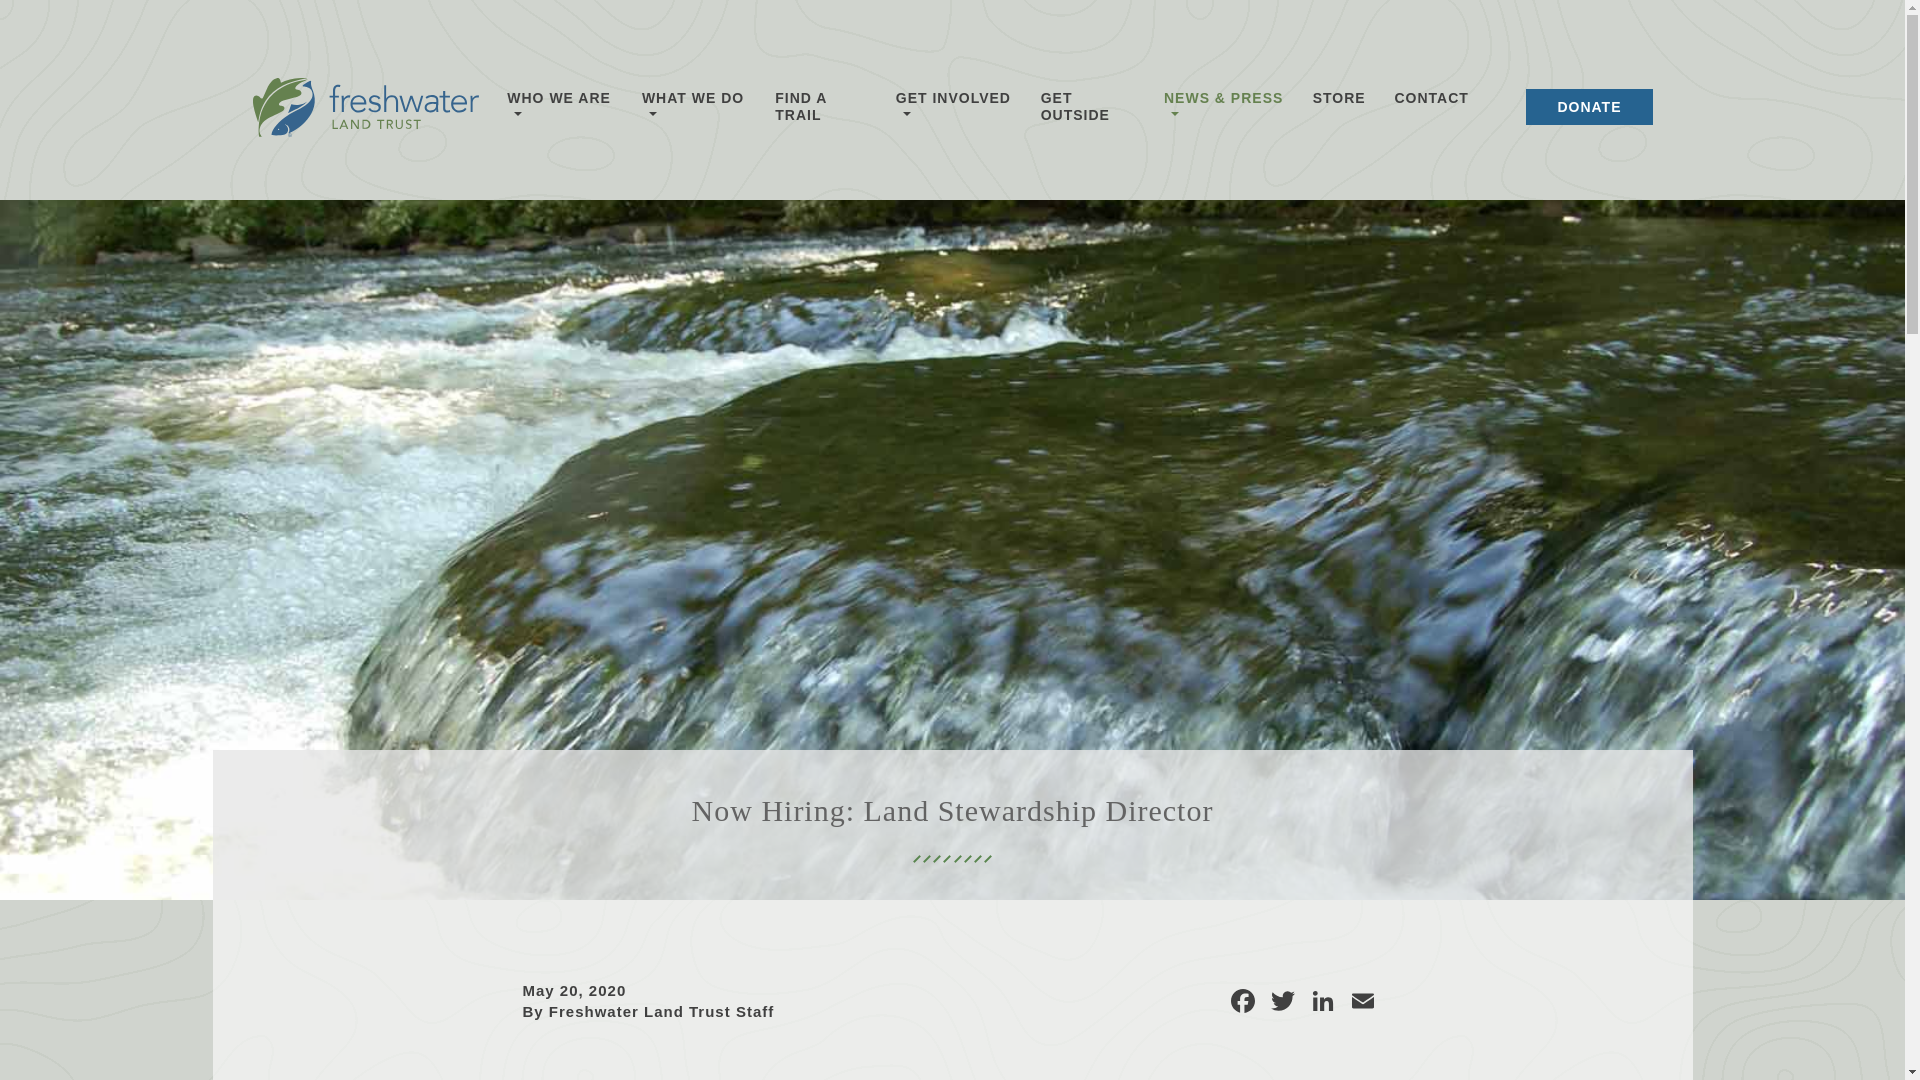 This screenshot has width=1920, height=1080. I want to click on What We Do, so click(694, 111).